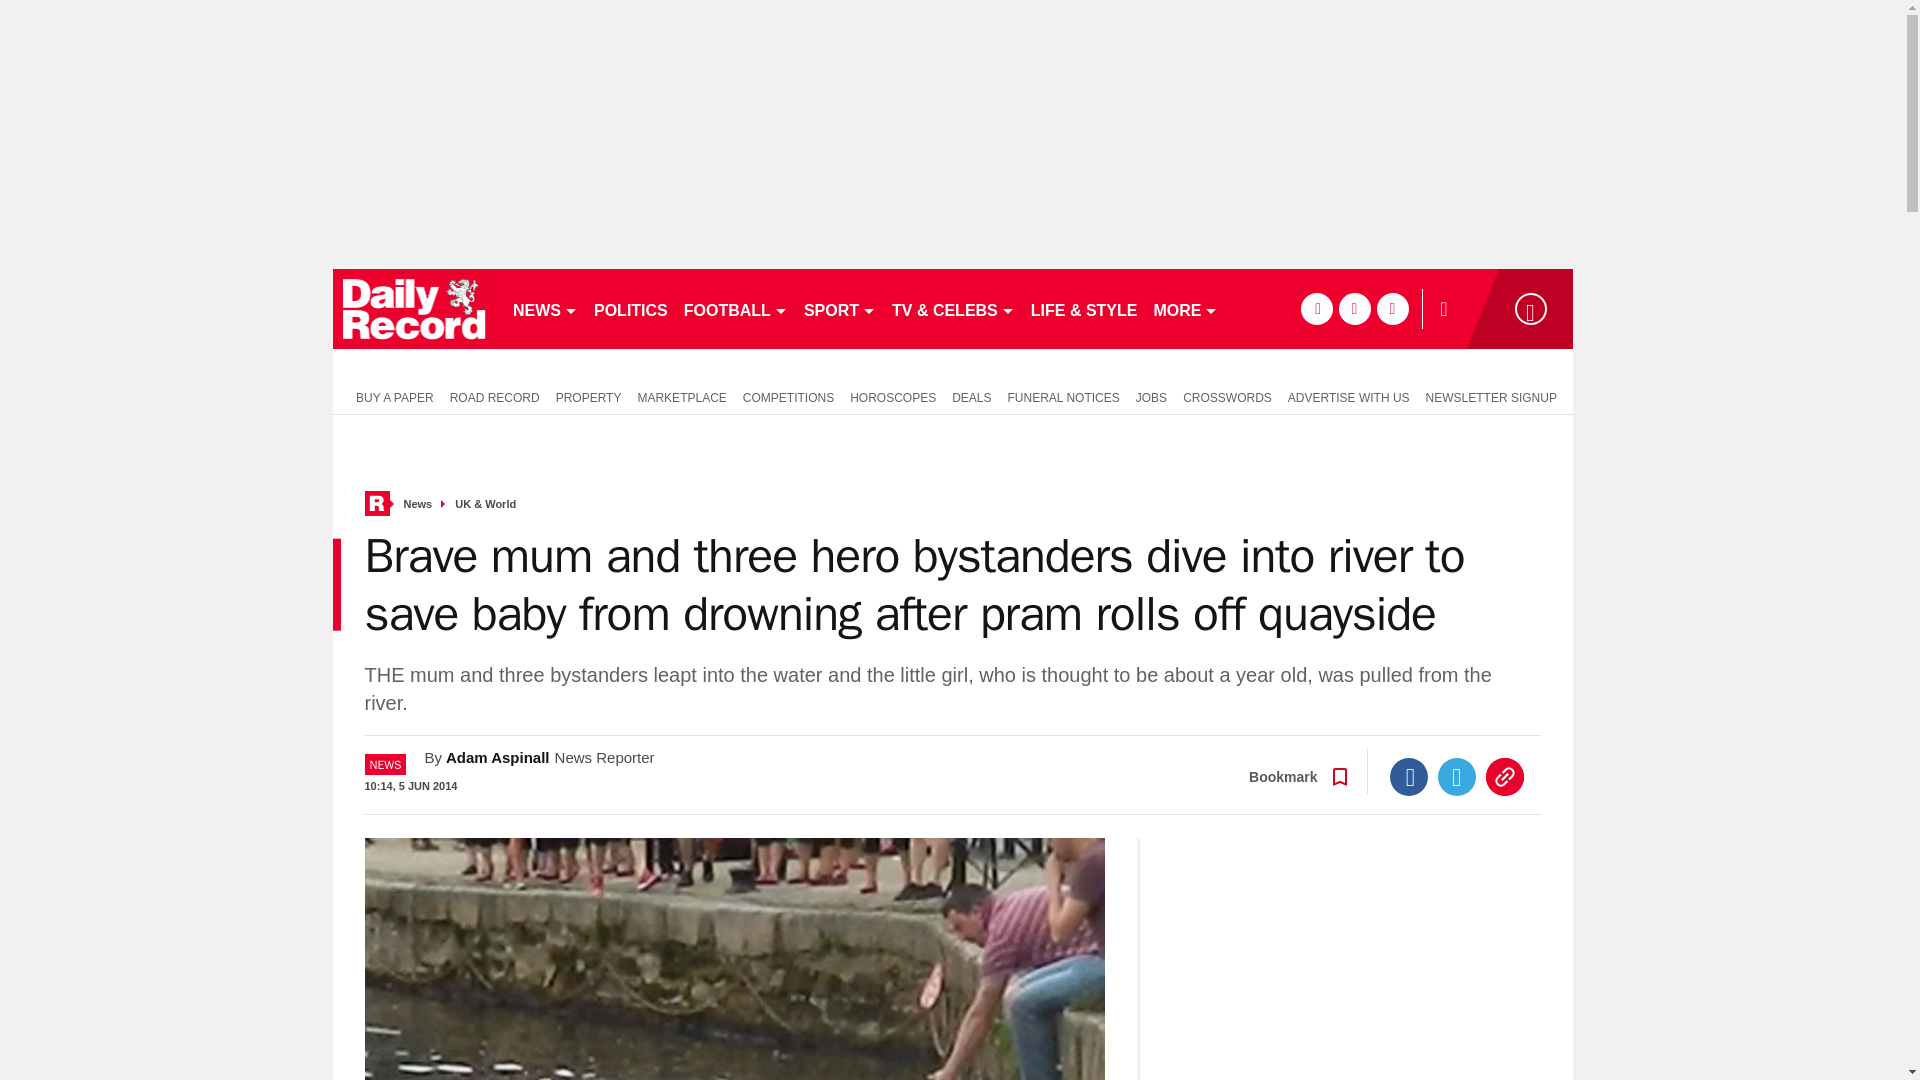 The height and width of the screenshot is (1080, 1920). Describe the element at coordinates (1316, 308) in the screenshot. I see `facebook` at that location.